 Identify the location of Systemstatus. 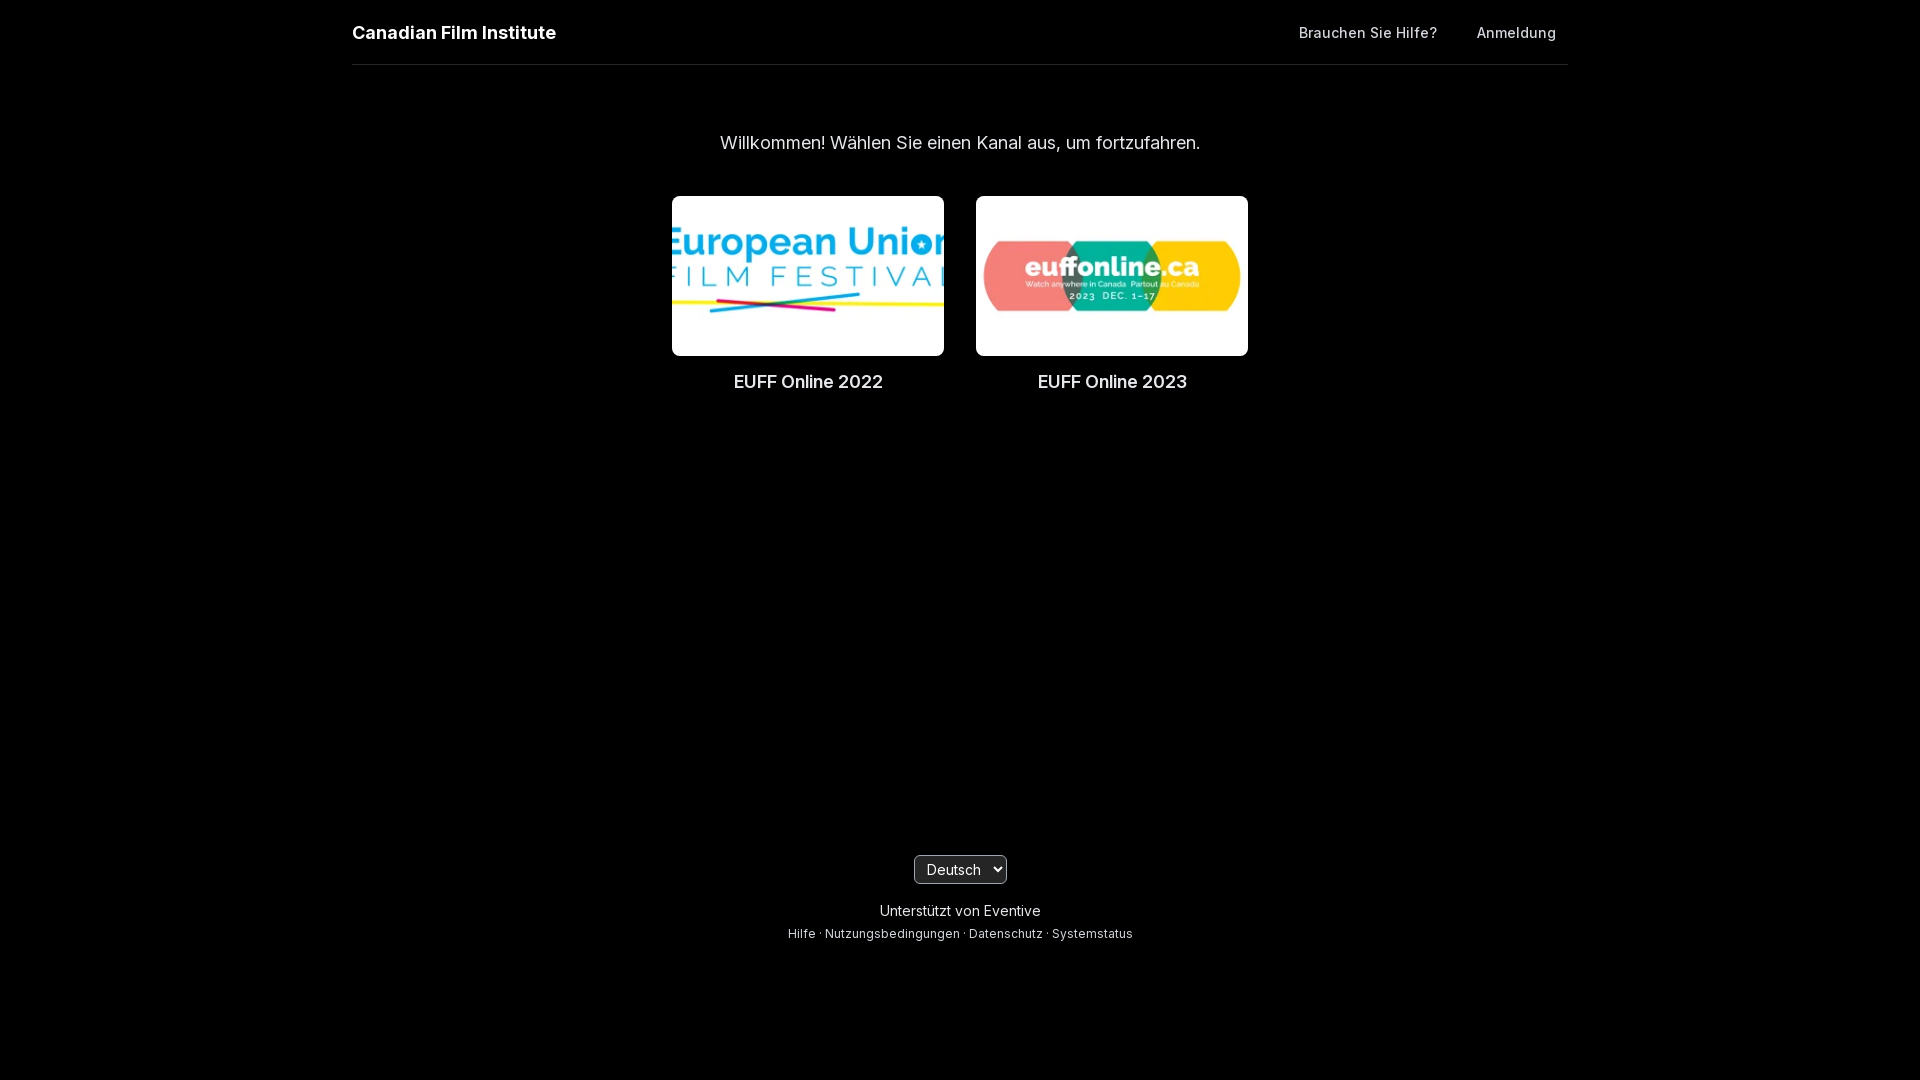
(1092, 934).